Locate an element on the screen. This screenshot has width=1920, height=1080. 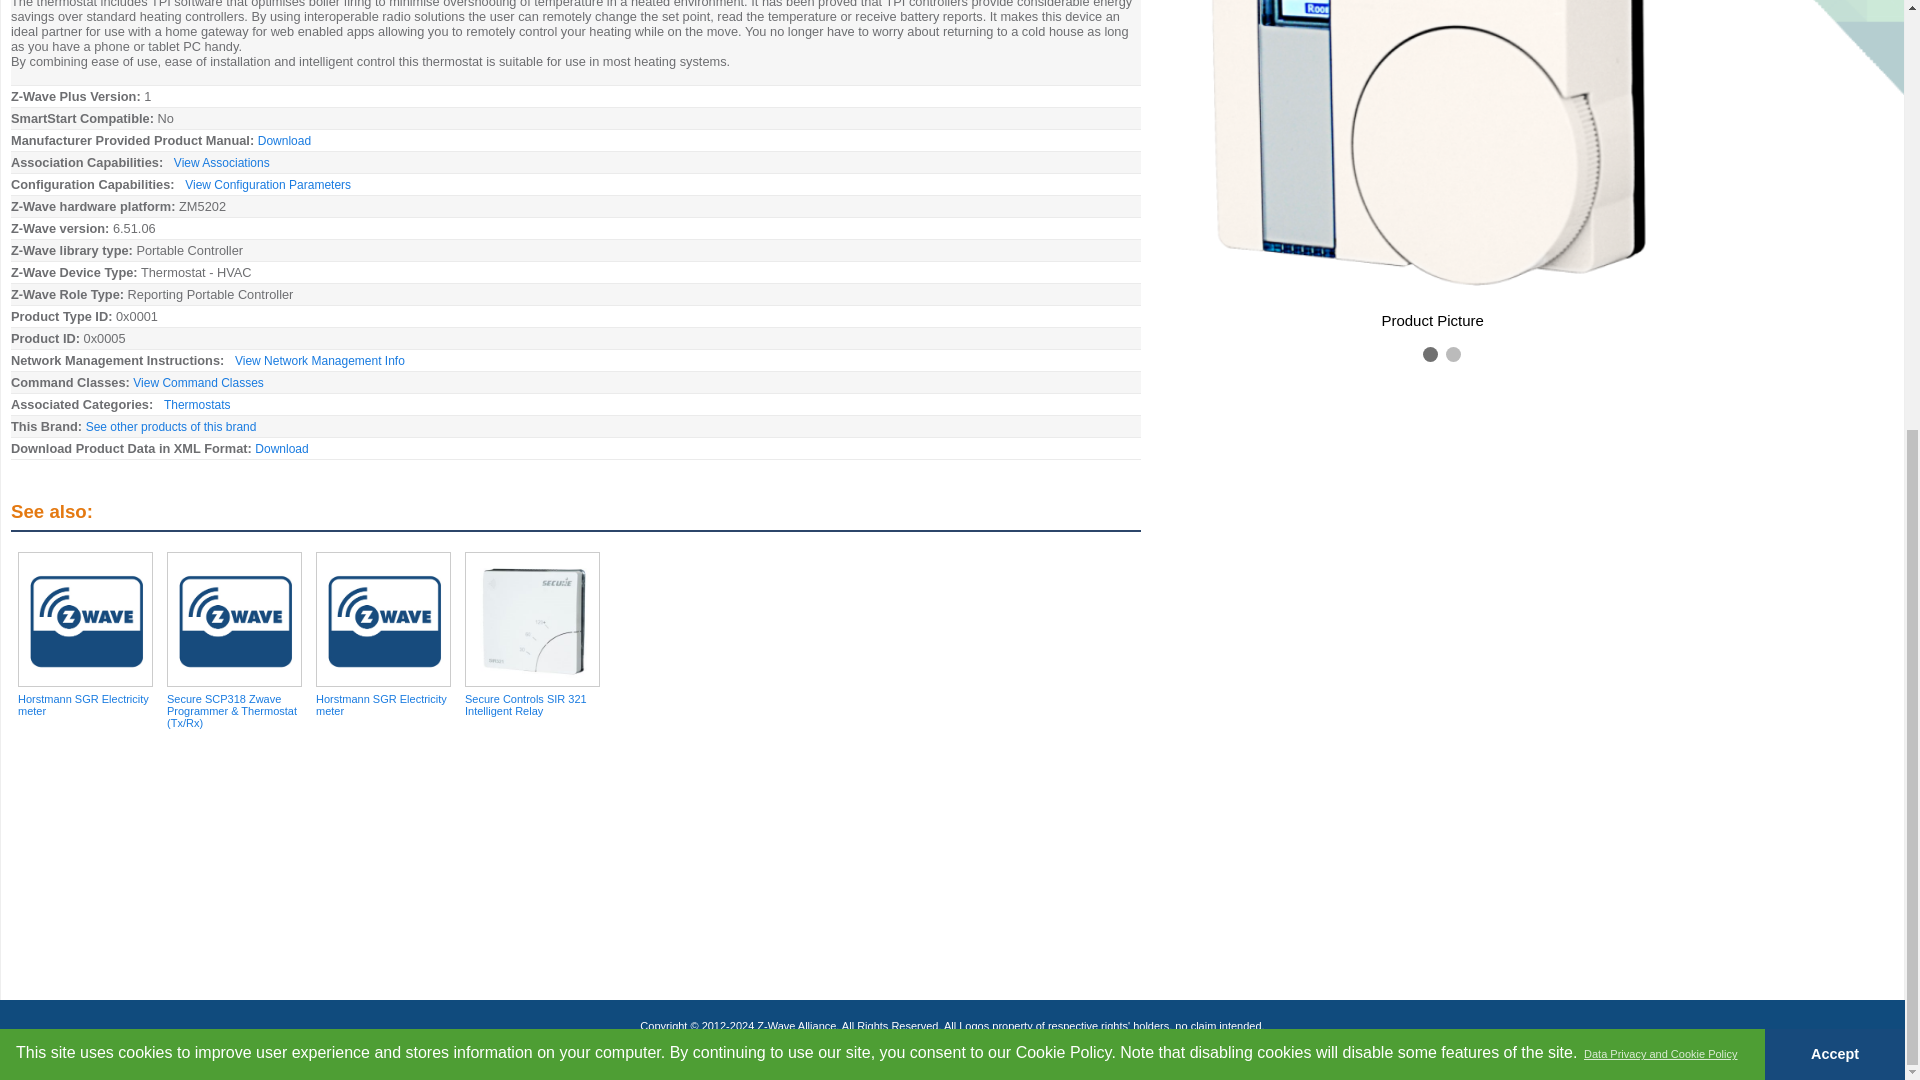
Thermostats is located at coordinates (196, 404).